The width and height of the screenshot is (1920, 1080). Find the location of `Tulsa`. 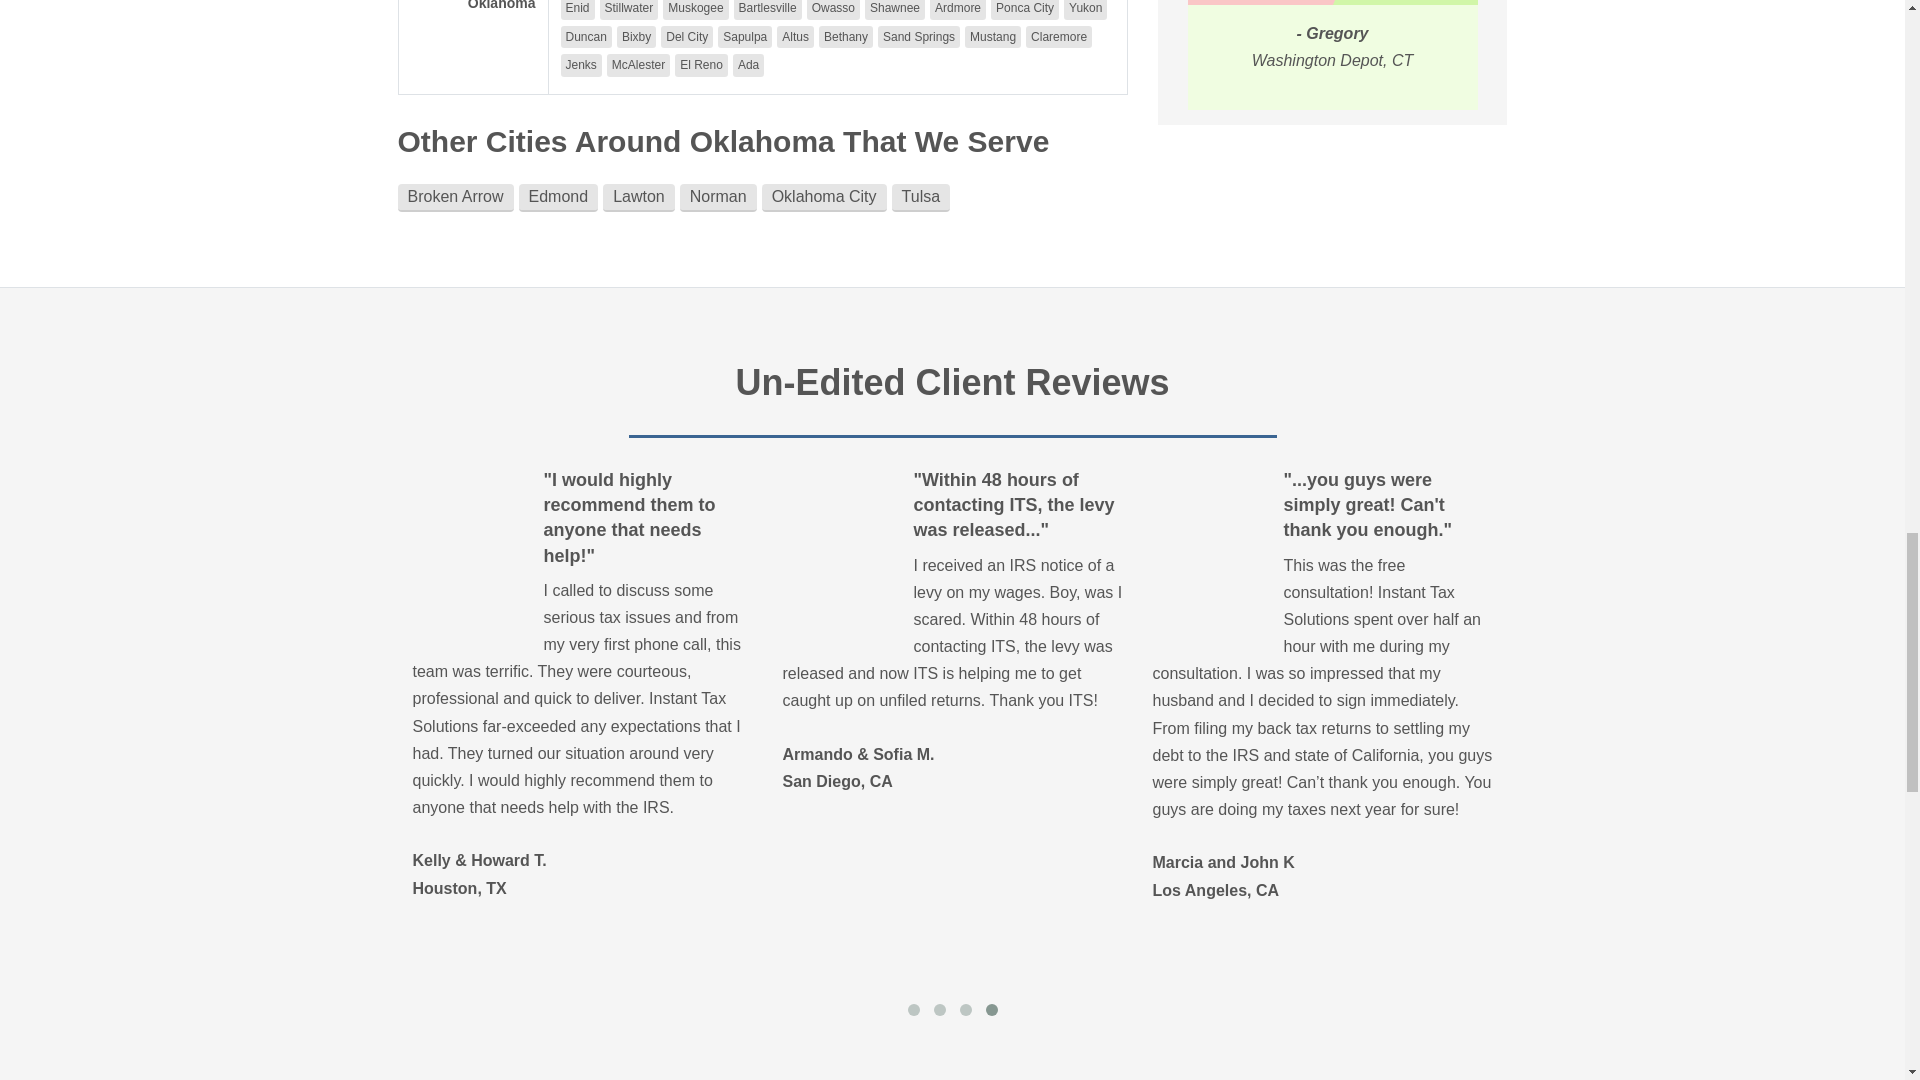

Tulsa is located at coordinates (921, 197).